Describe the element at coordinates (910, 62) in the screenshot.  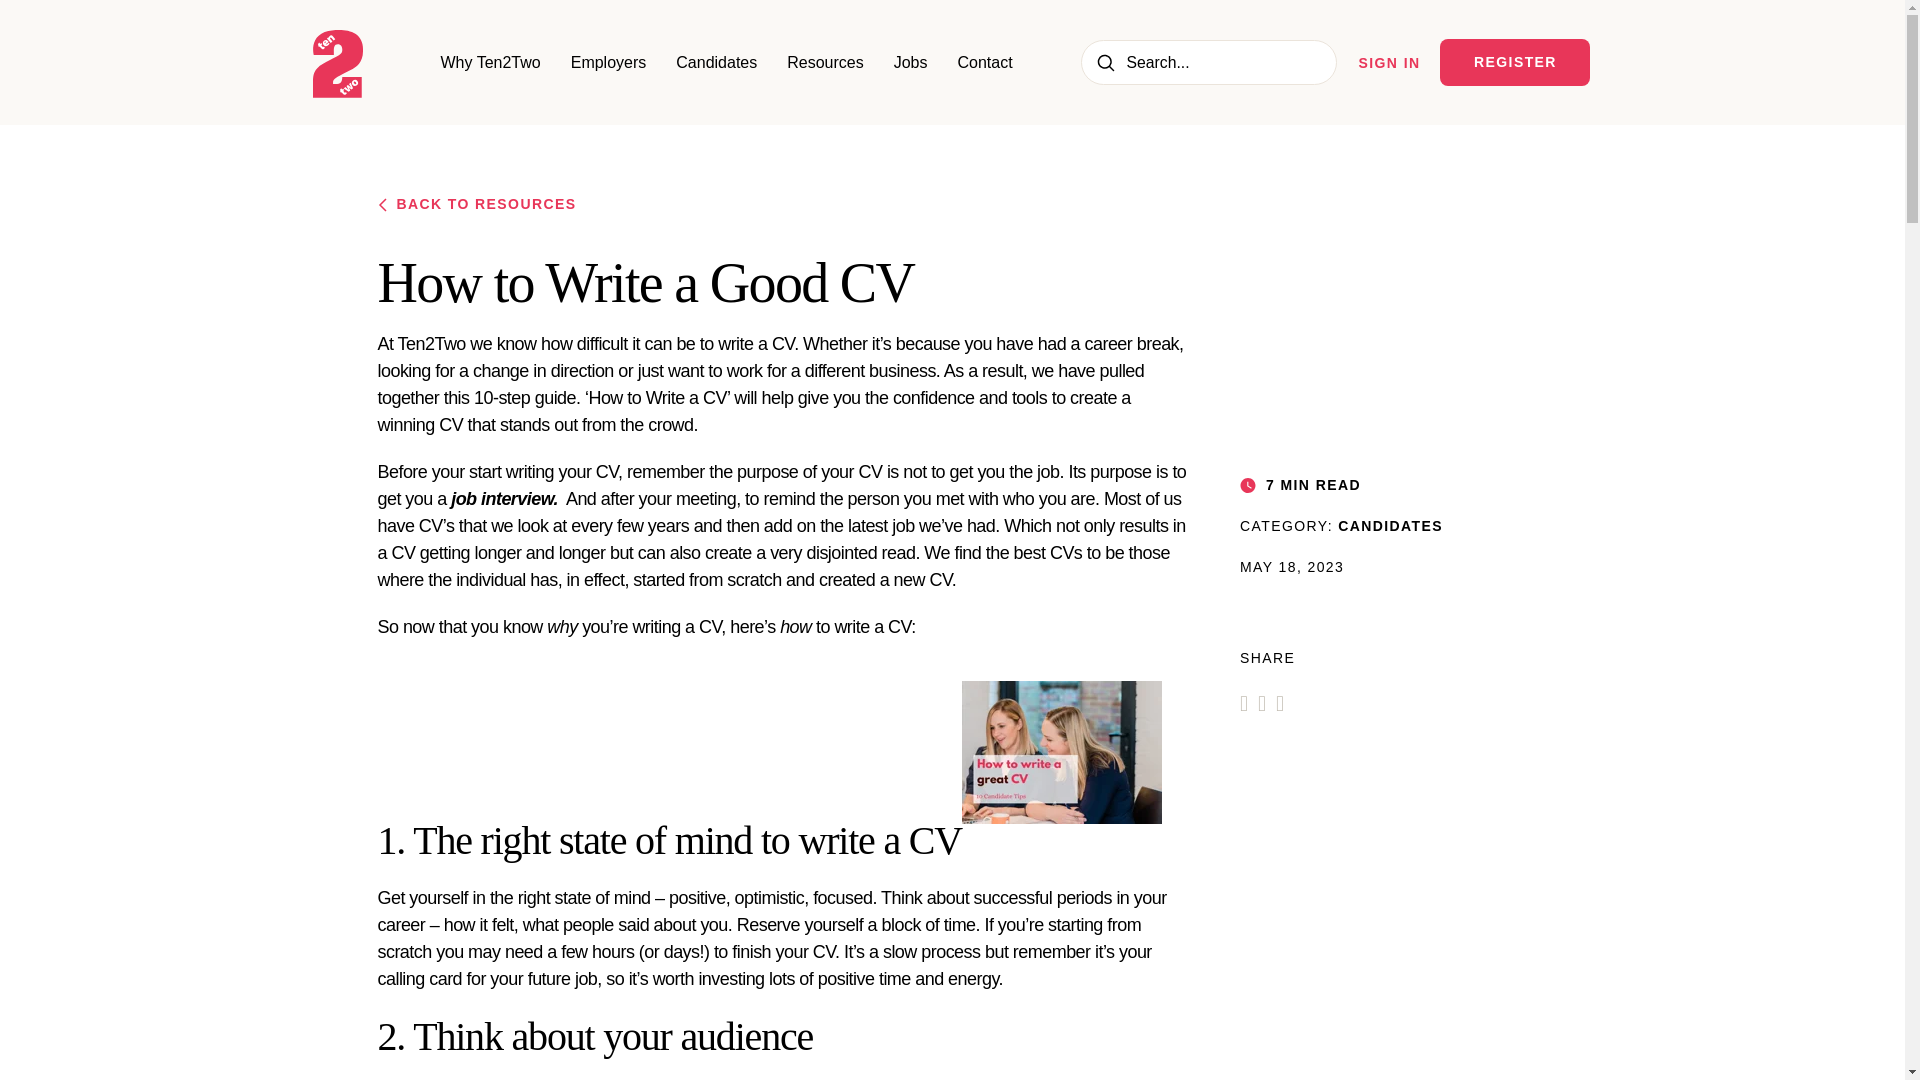
I see `Jobs` at that location.